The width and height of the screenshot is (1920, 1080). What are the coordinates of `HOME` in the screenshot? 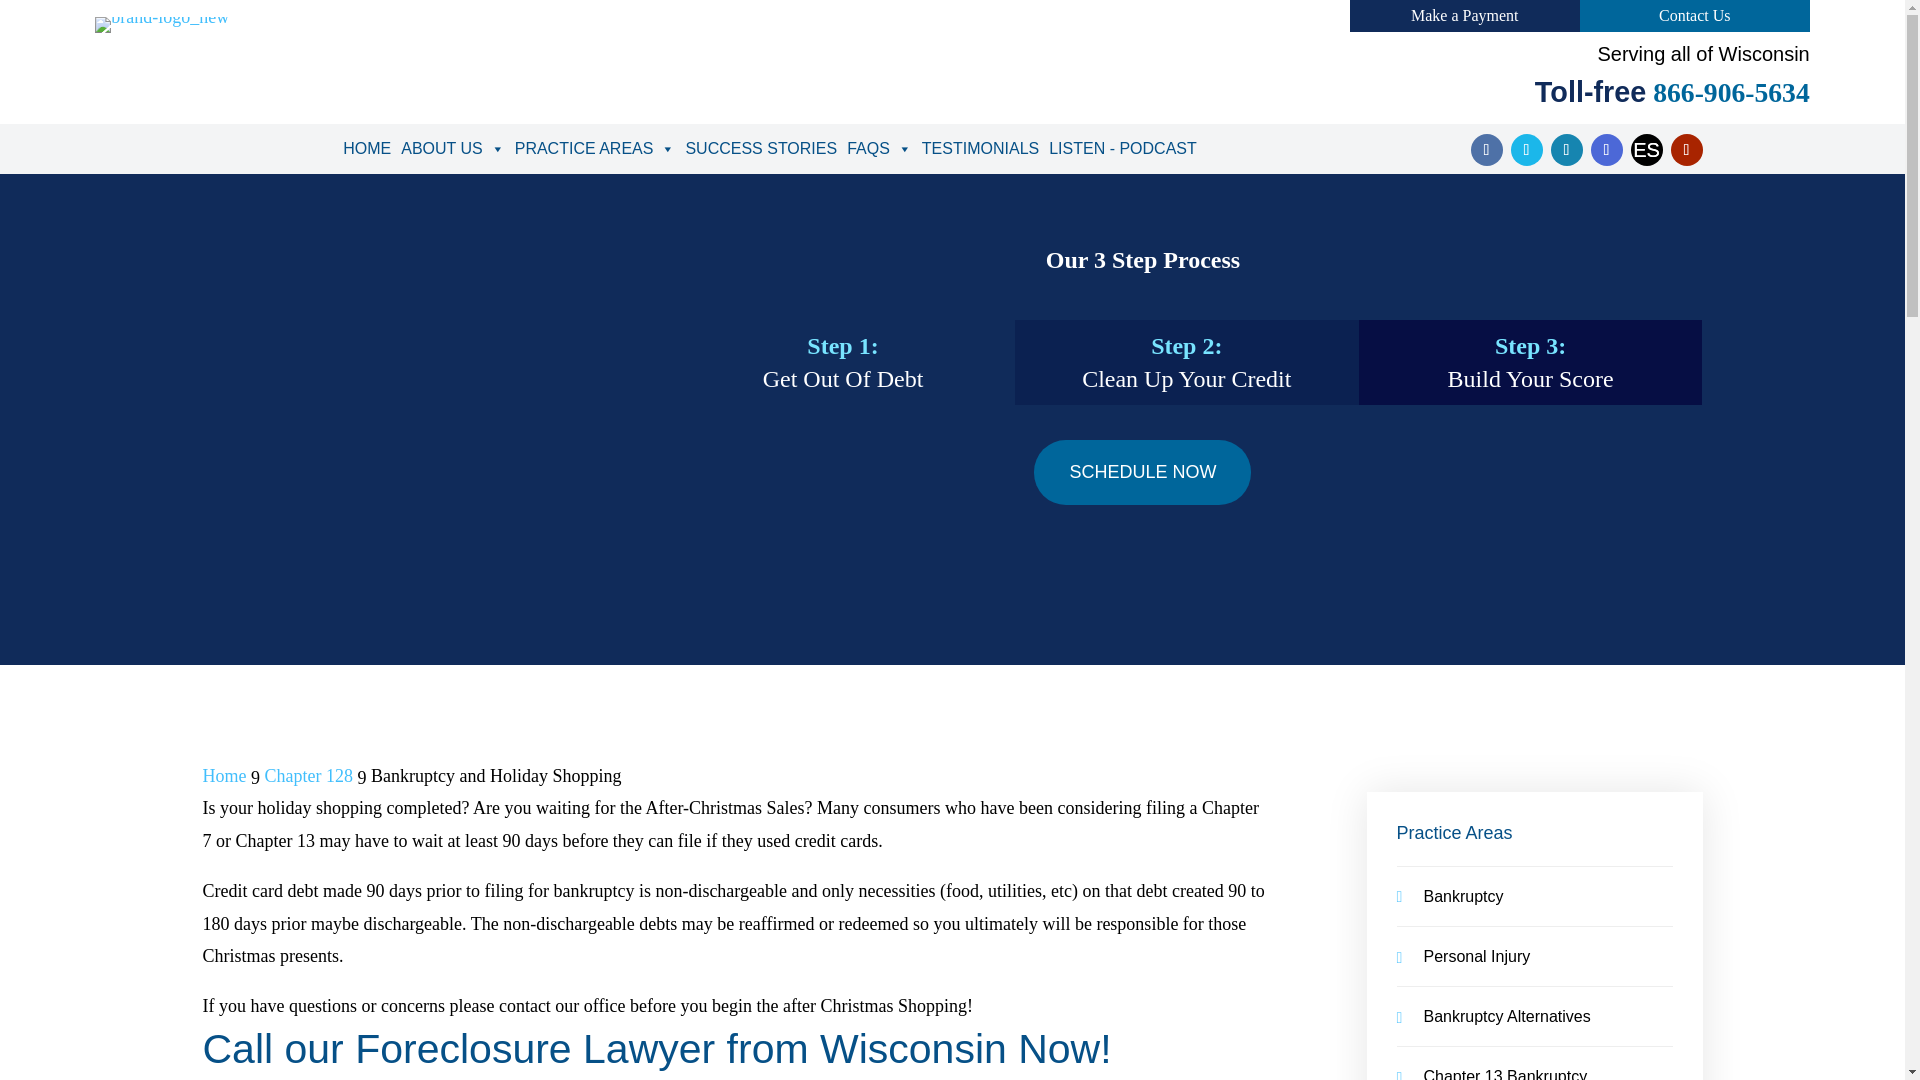 It's located at (366, 148).